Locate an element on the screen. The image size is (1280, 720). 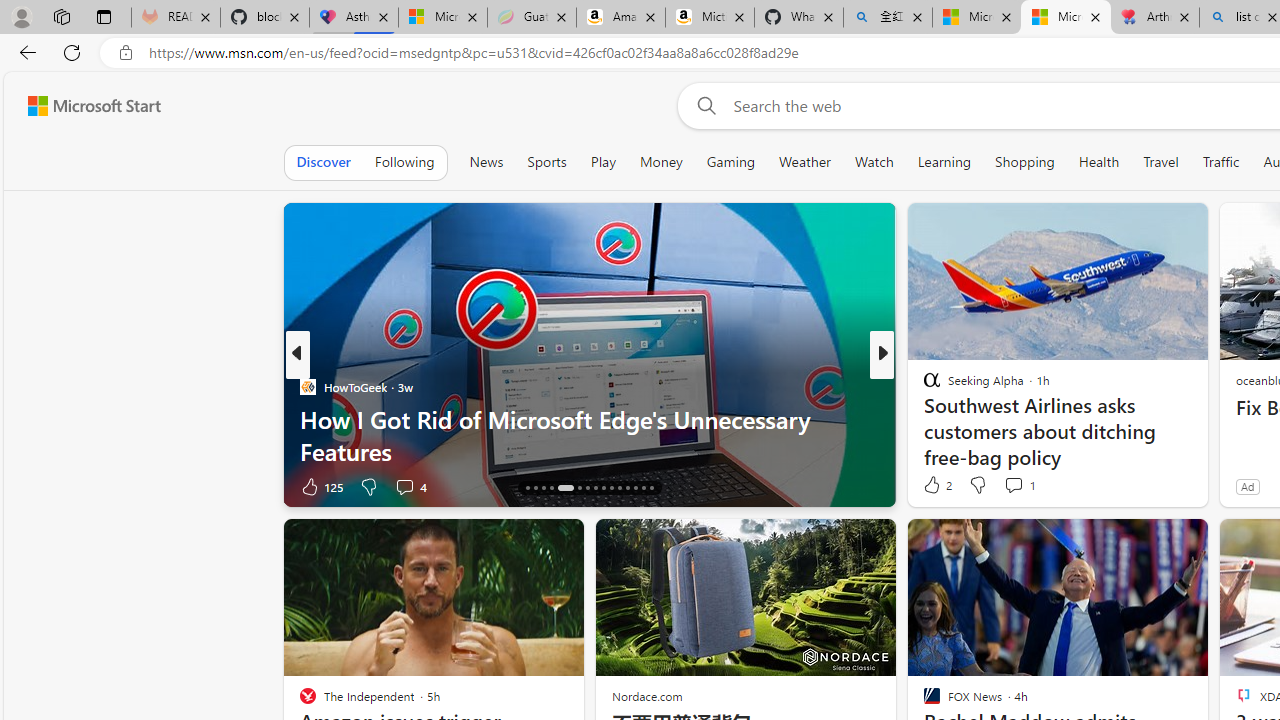
Nordace.com is located at coordinates (646, 696).